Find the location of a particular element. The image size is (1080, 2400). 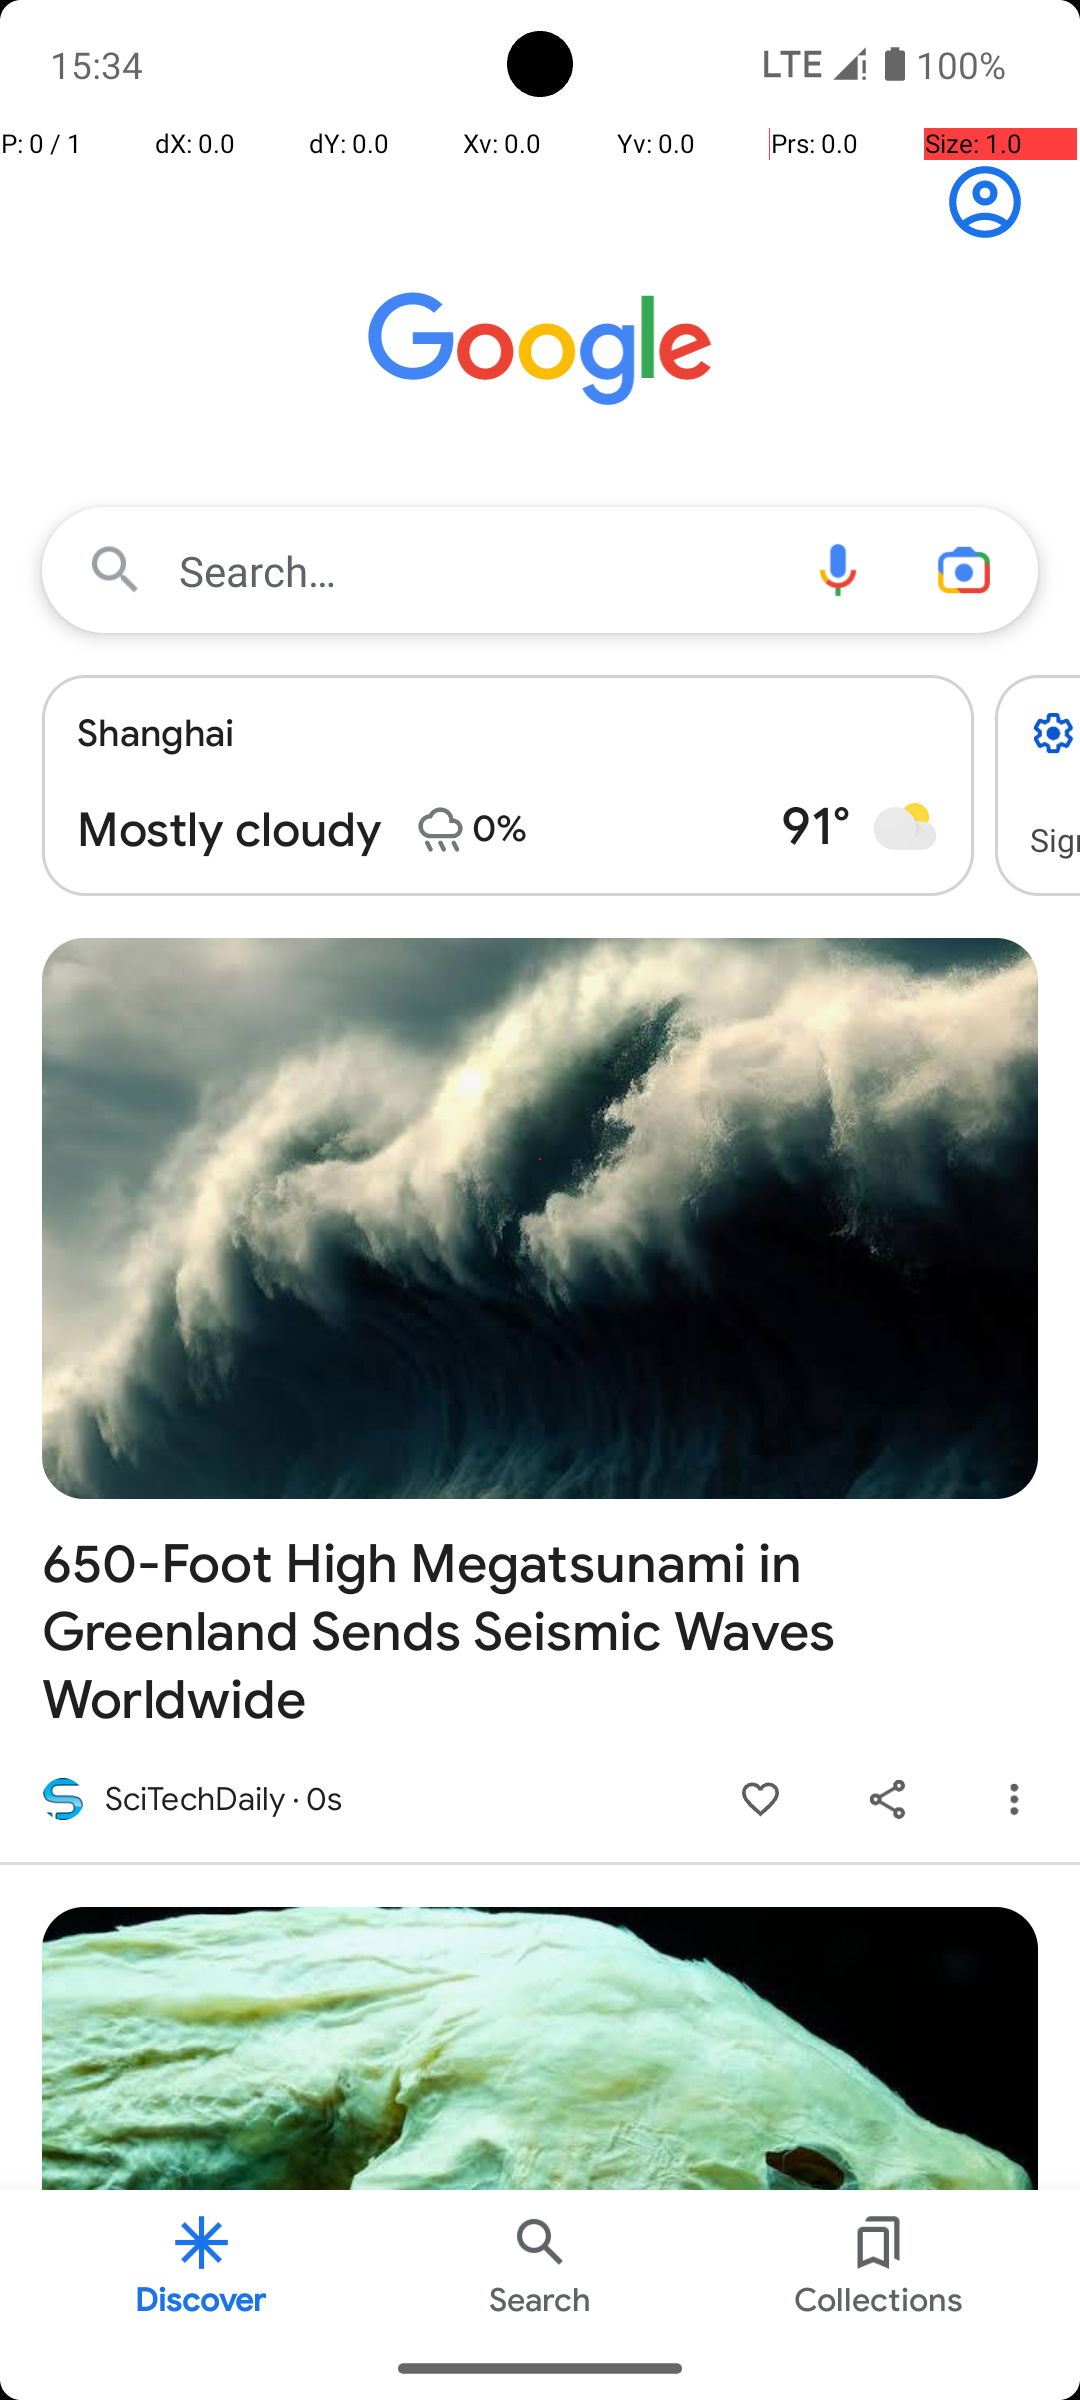

Like is located at coordinates (760, 1800).